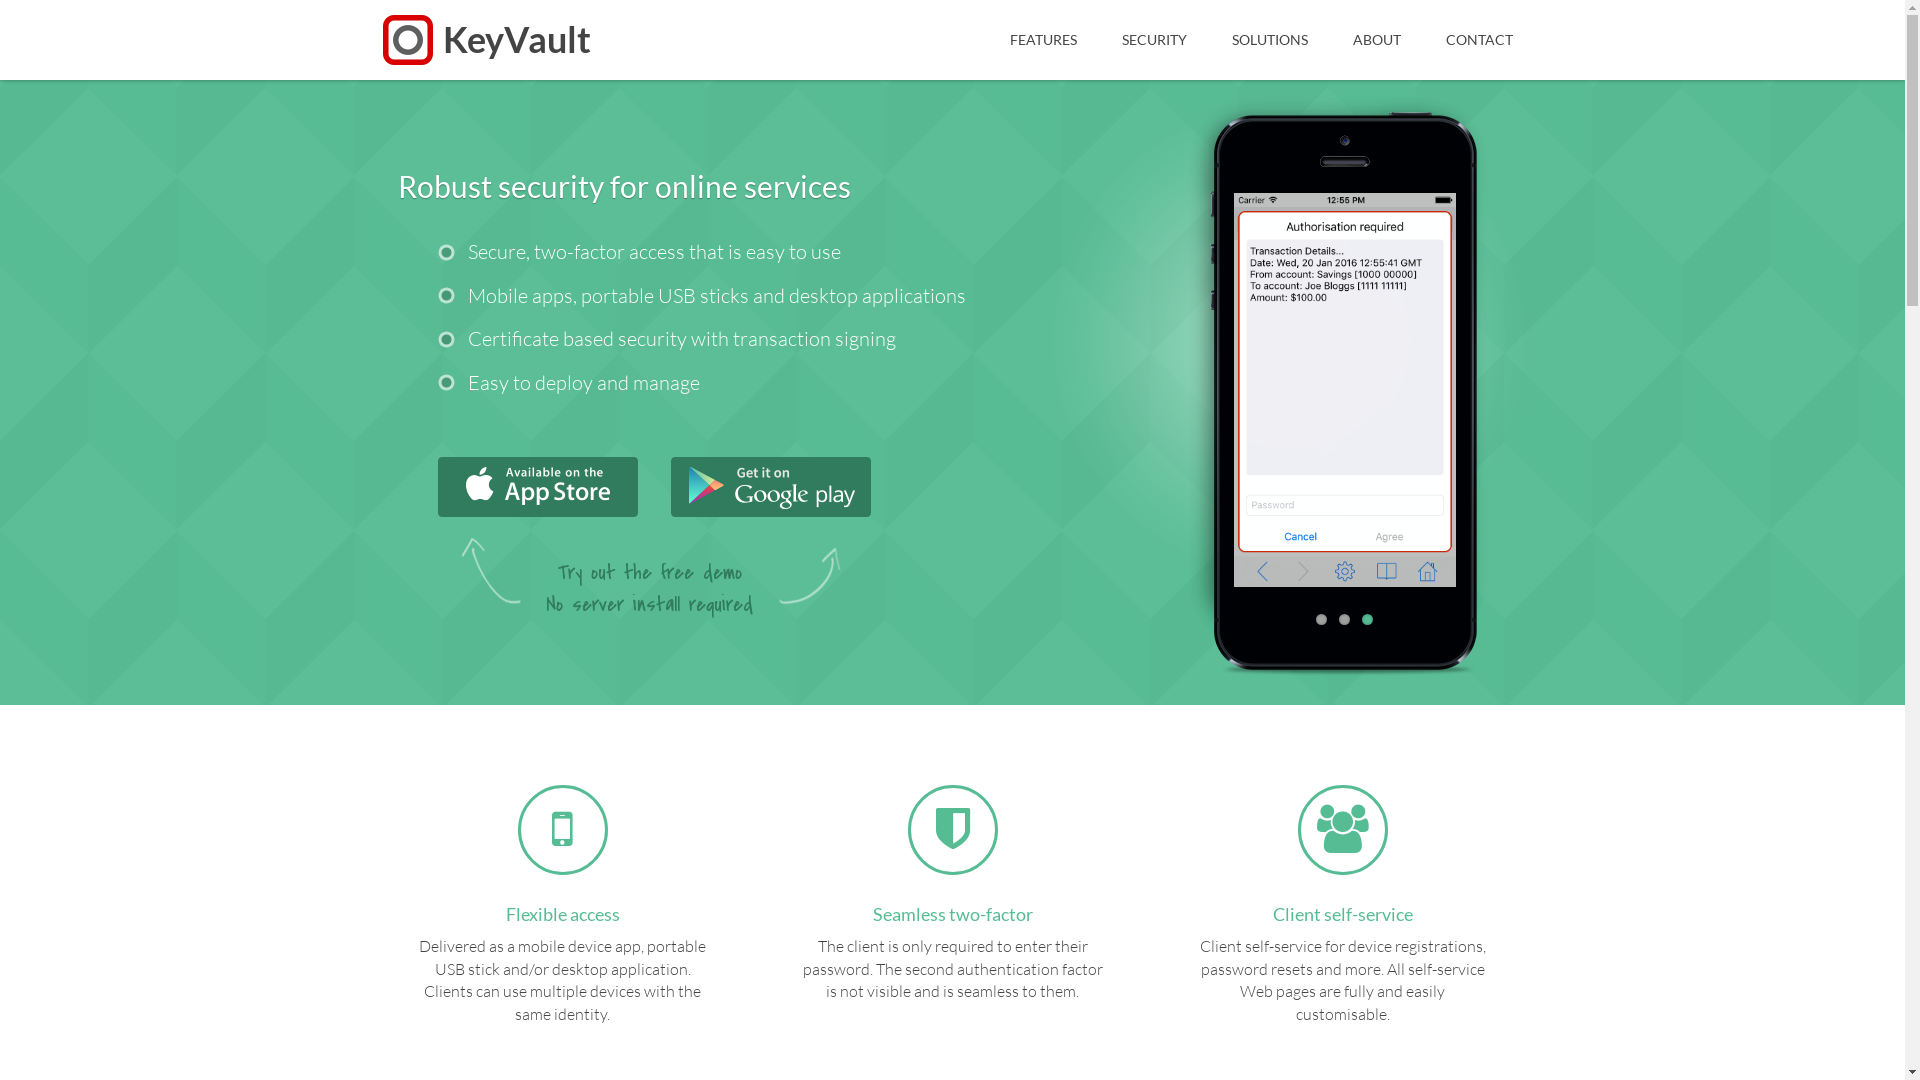 This screenshot has width=1920, height=1080. Describe the element at coordinates (1008, 39) in the screenshot. I see `HOME` at that location.